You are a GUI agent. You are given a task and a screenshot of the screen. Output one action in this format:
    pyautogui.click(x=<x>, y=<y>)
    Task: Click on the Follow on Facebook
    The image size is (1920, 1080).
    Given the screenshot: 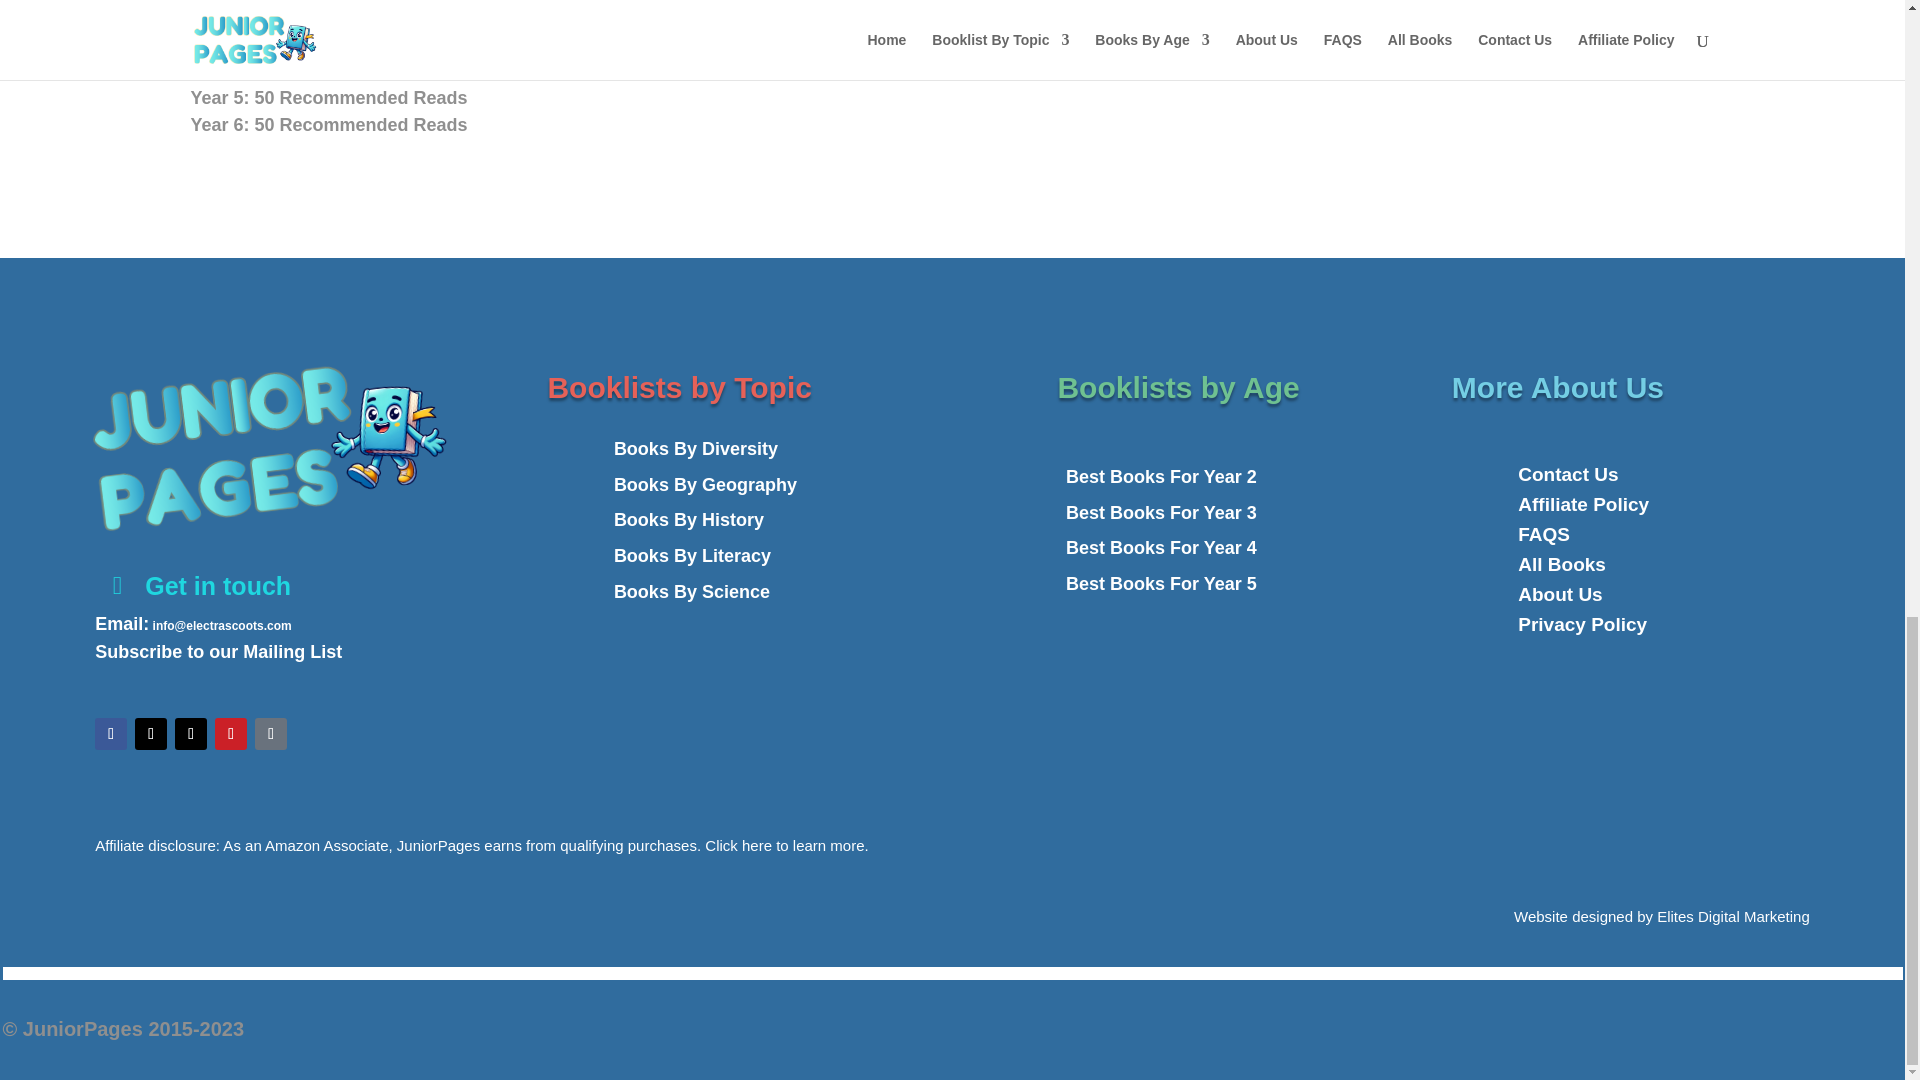 What is the action you would take?
    pyautogui.click(x=110, y=734)
    